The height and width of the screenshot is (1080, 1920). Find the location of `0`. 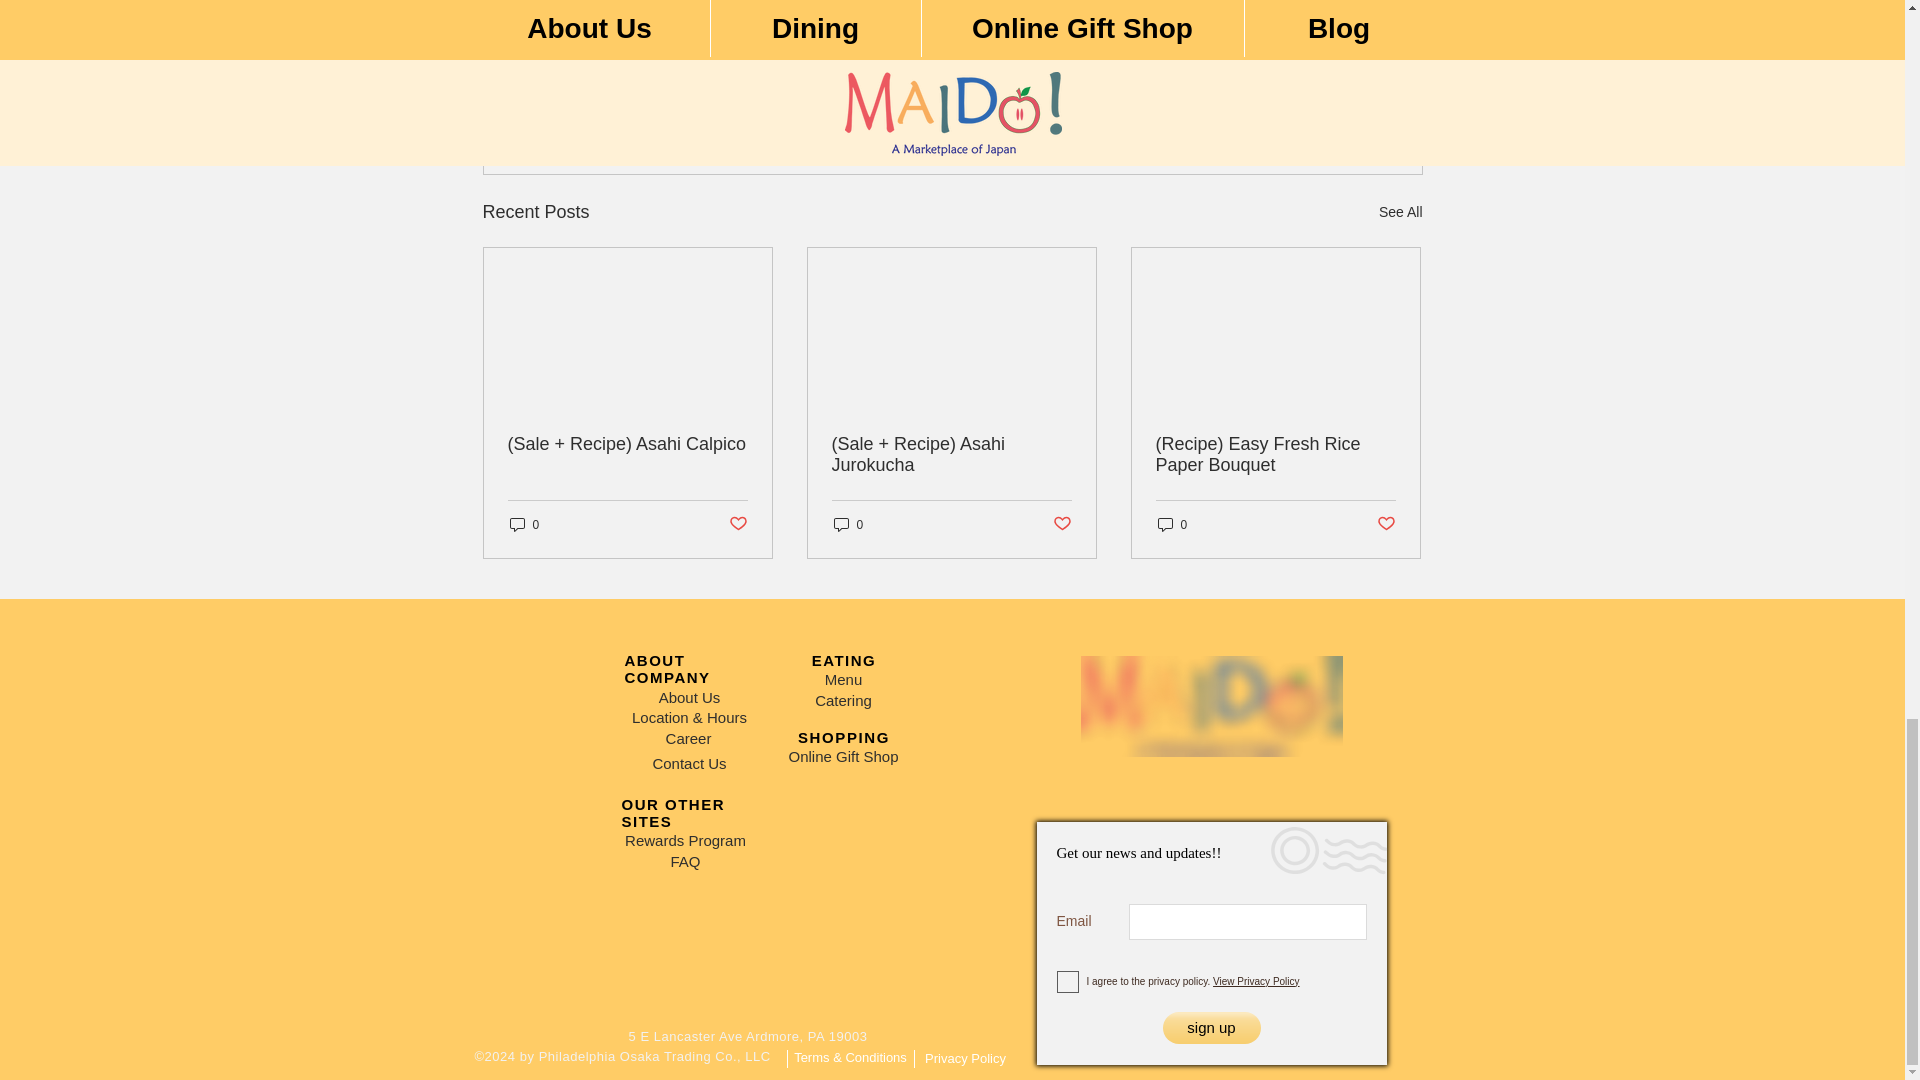

0 is located at coordinates (848, 524).